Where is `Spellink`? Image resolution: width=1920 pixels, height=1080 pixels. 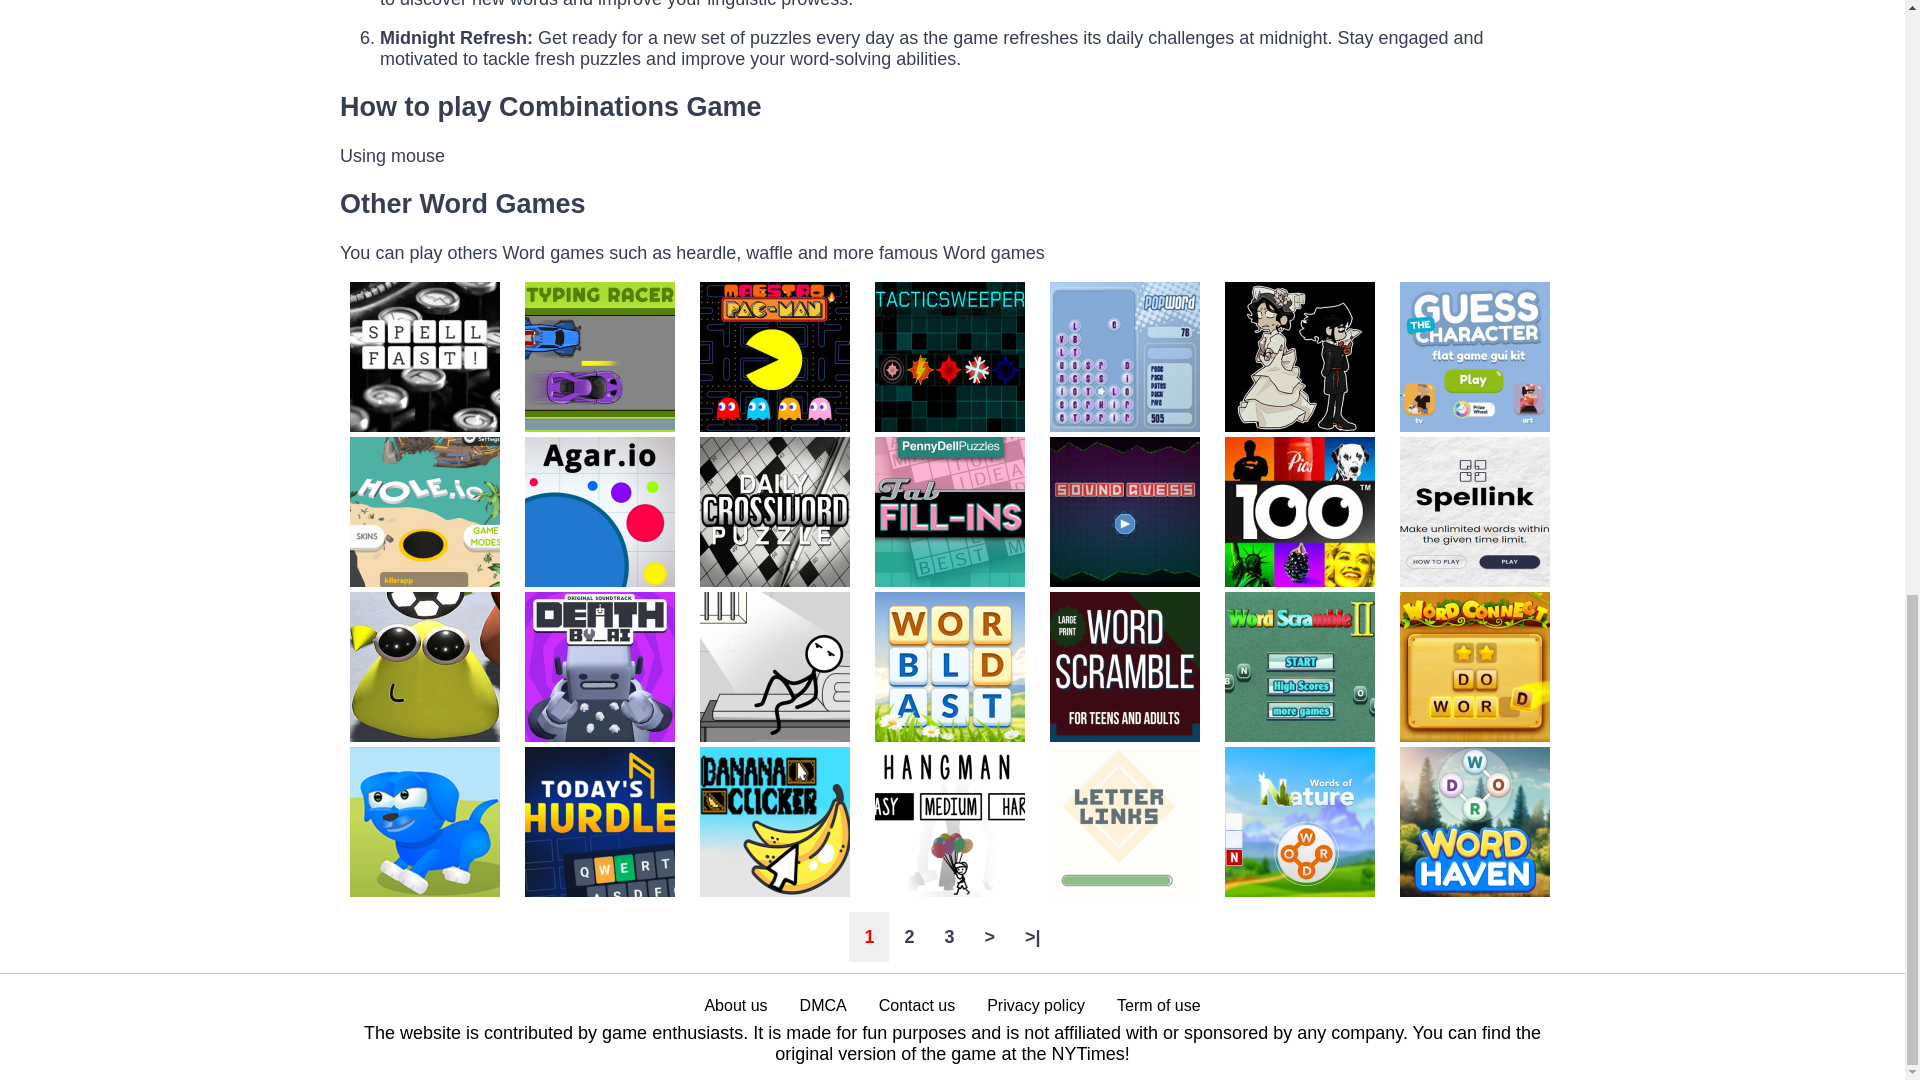
Spellink is located at coordinates (1472, 580).